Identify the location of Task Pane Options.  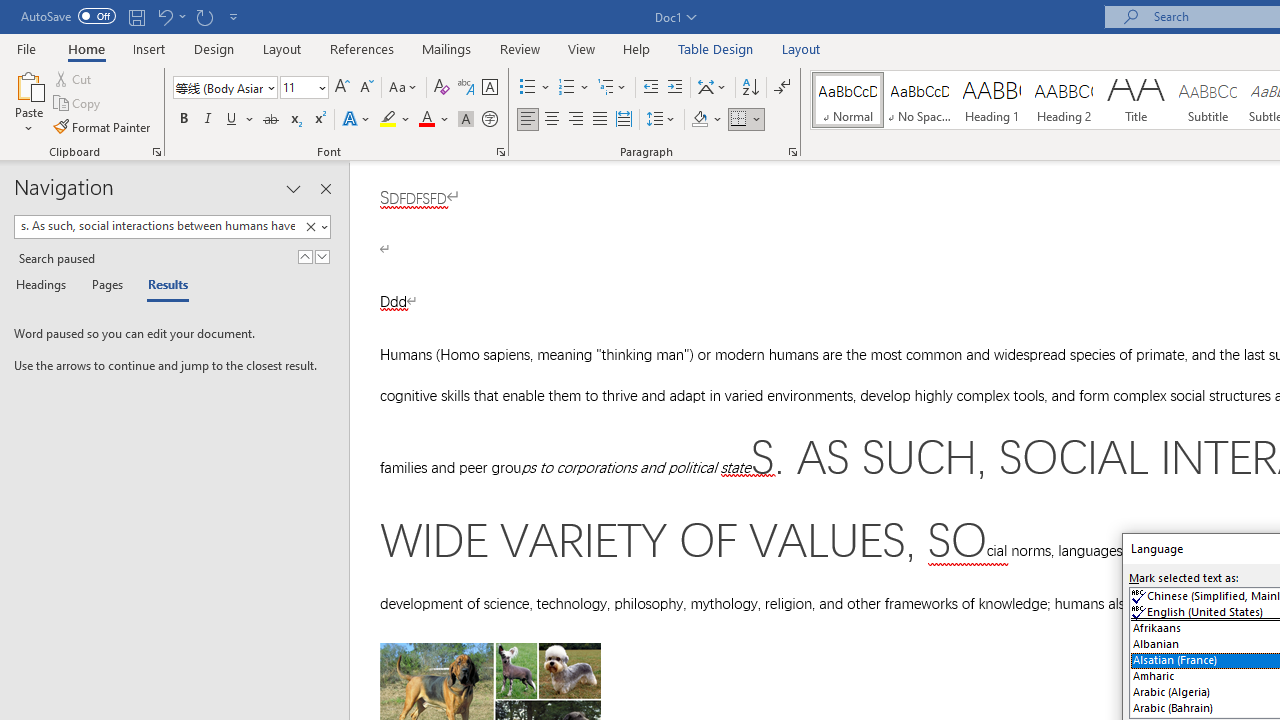
(293, 188).